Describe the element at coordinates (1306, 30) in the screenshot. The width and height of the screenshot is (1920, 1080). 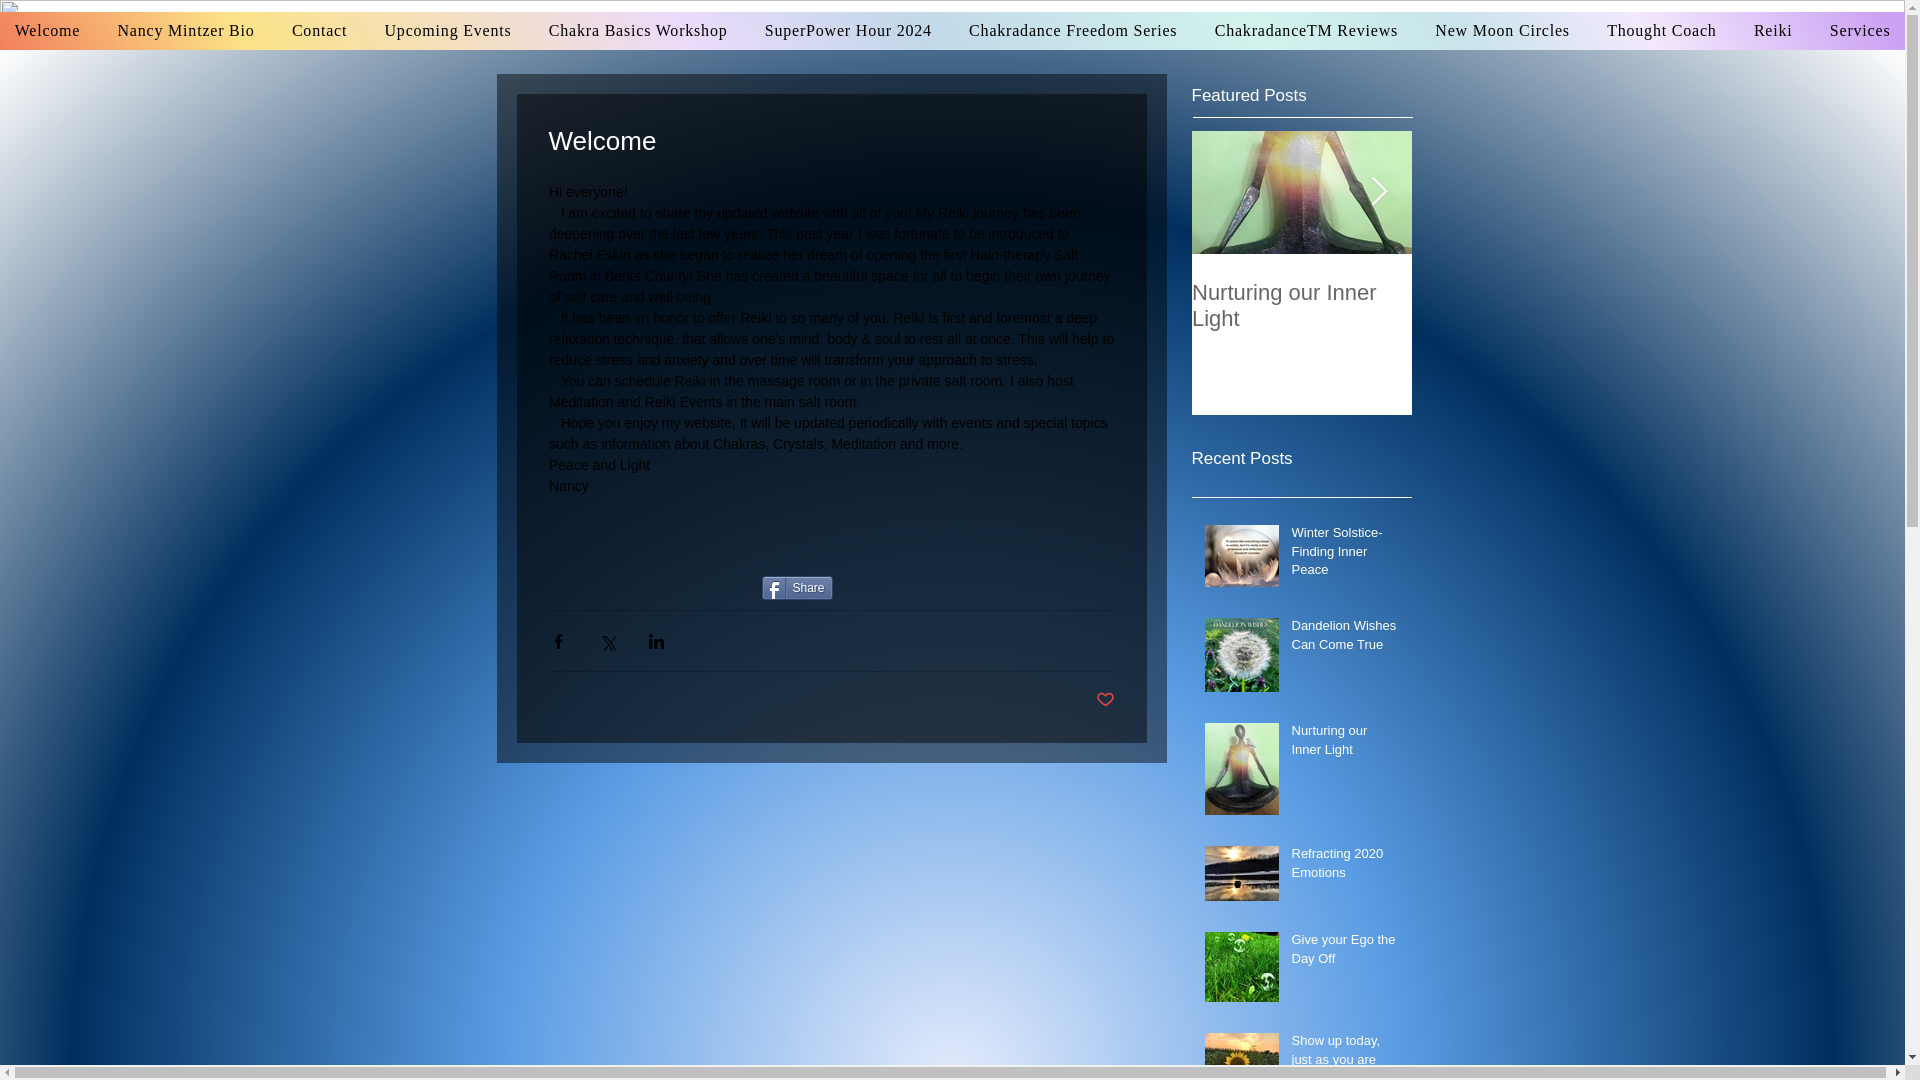
I see `ChakradanceTM Reviews` at that location.